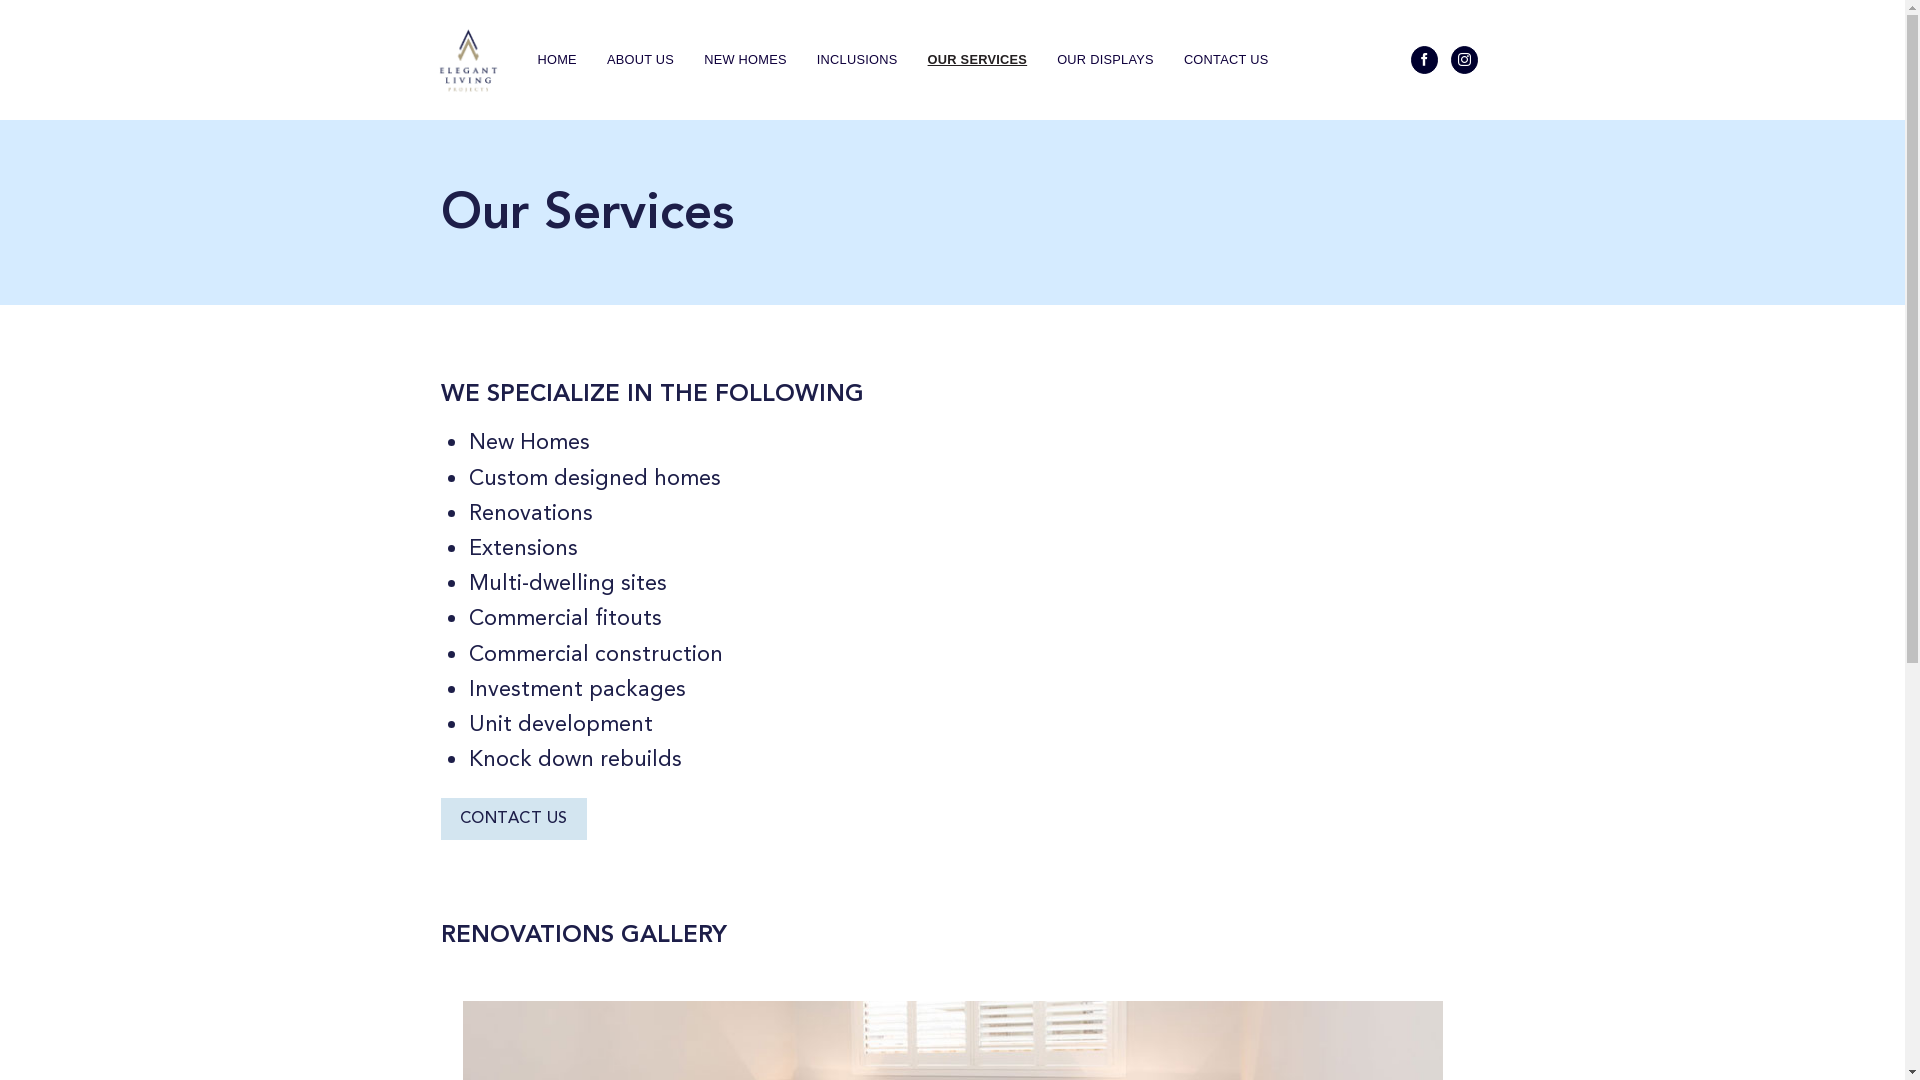  What do you see at coordinates (640, 60) in the screenshot?
I see `ABOUT US` at bounding box center [640, 60].